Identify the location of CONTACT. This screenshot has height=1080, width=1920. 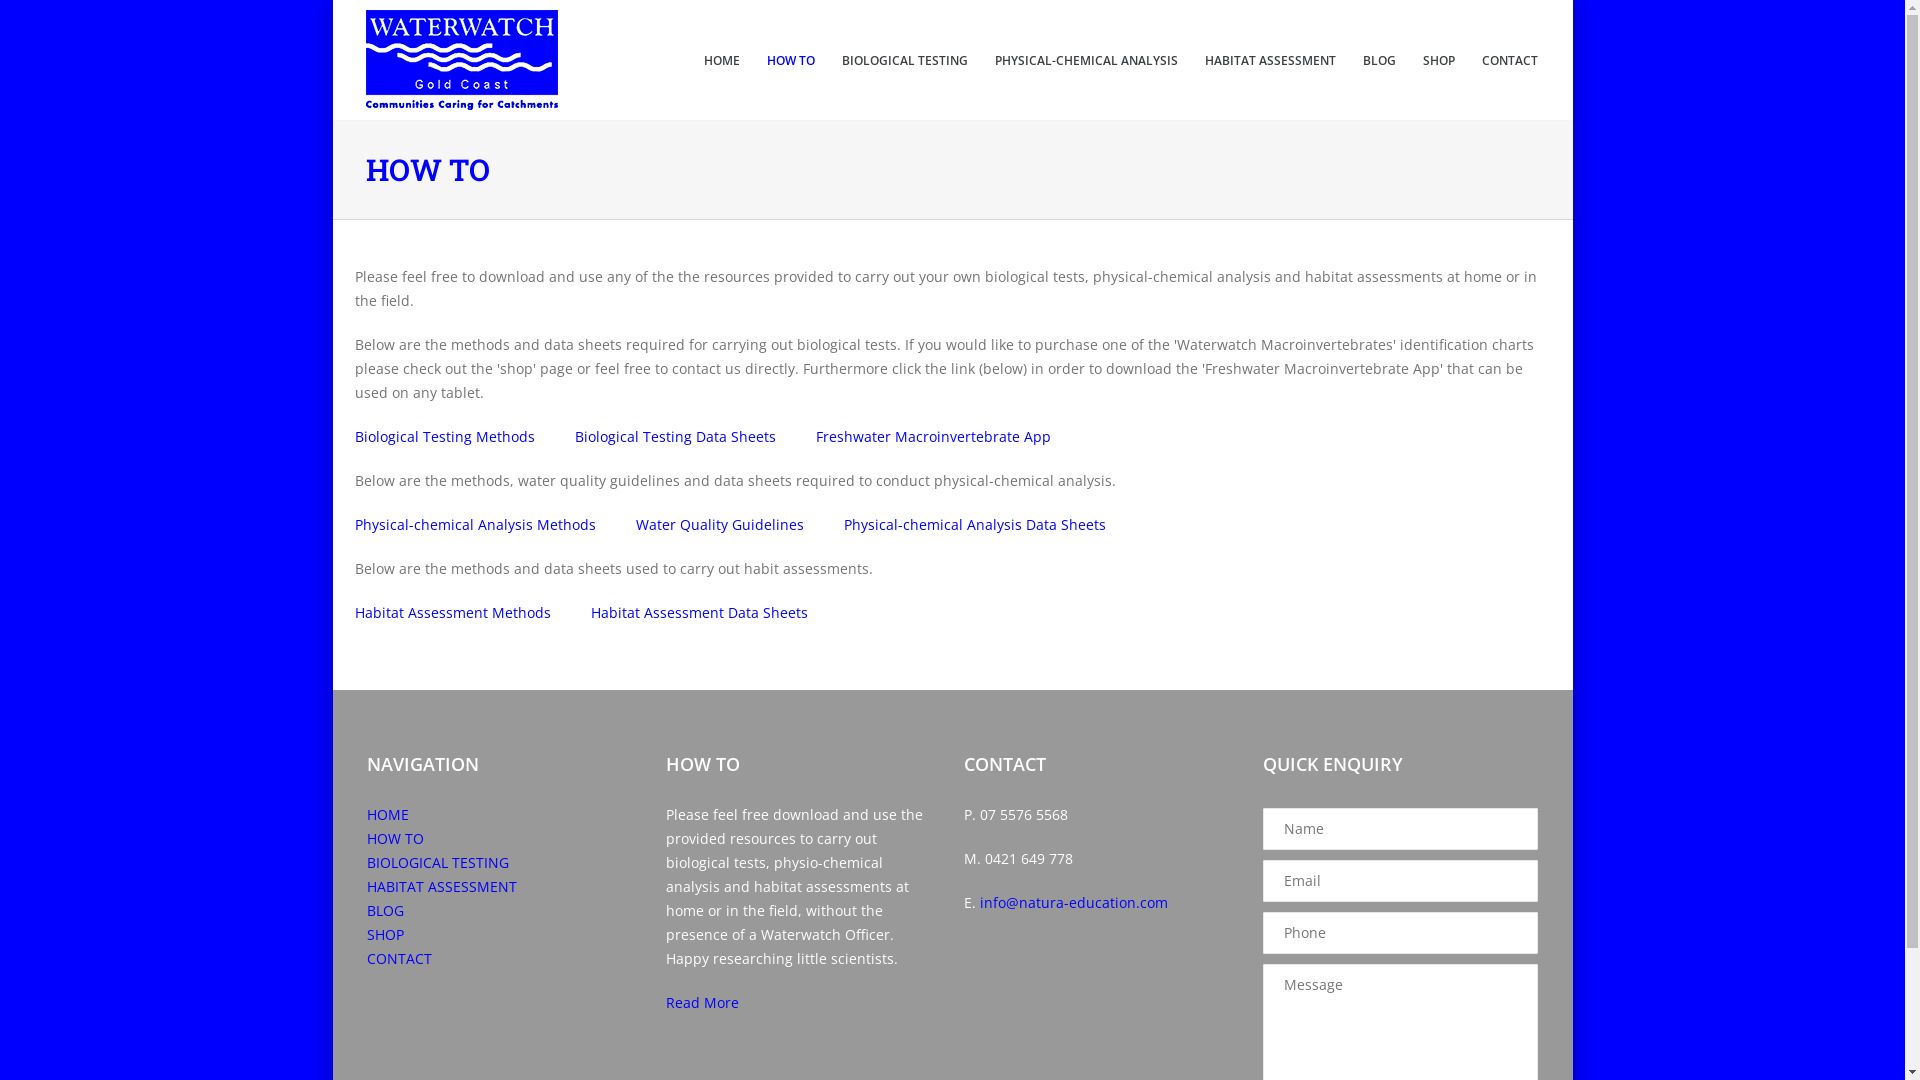
(1510, 61).